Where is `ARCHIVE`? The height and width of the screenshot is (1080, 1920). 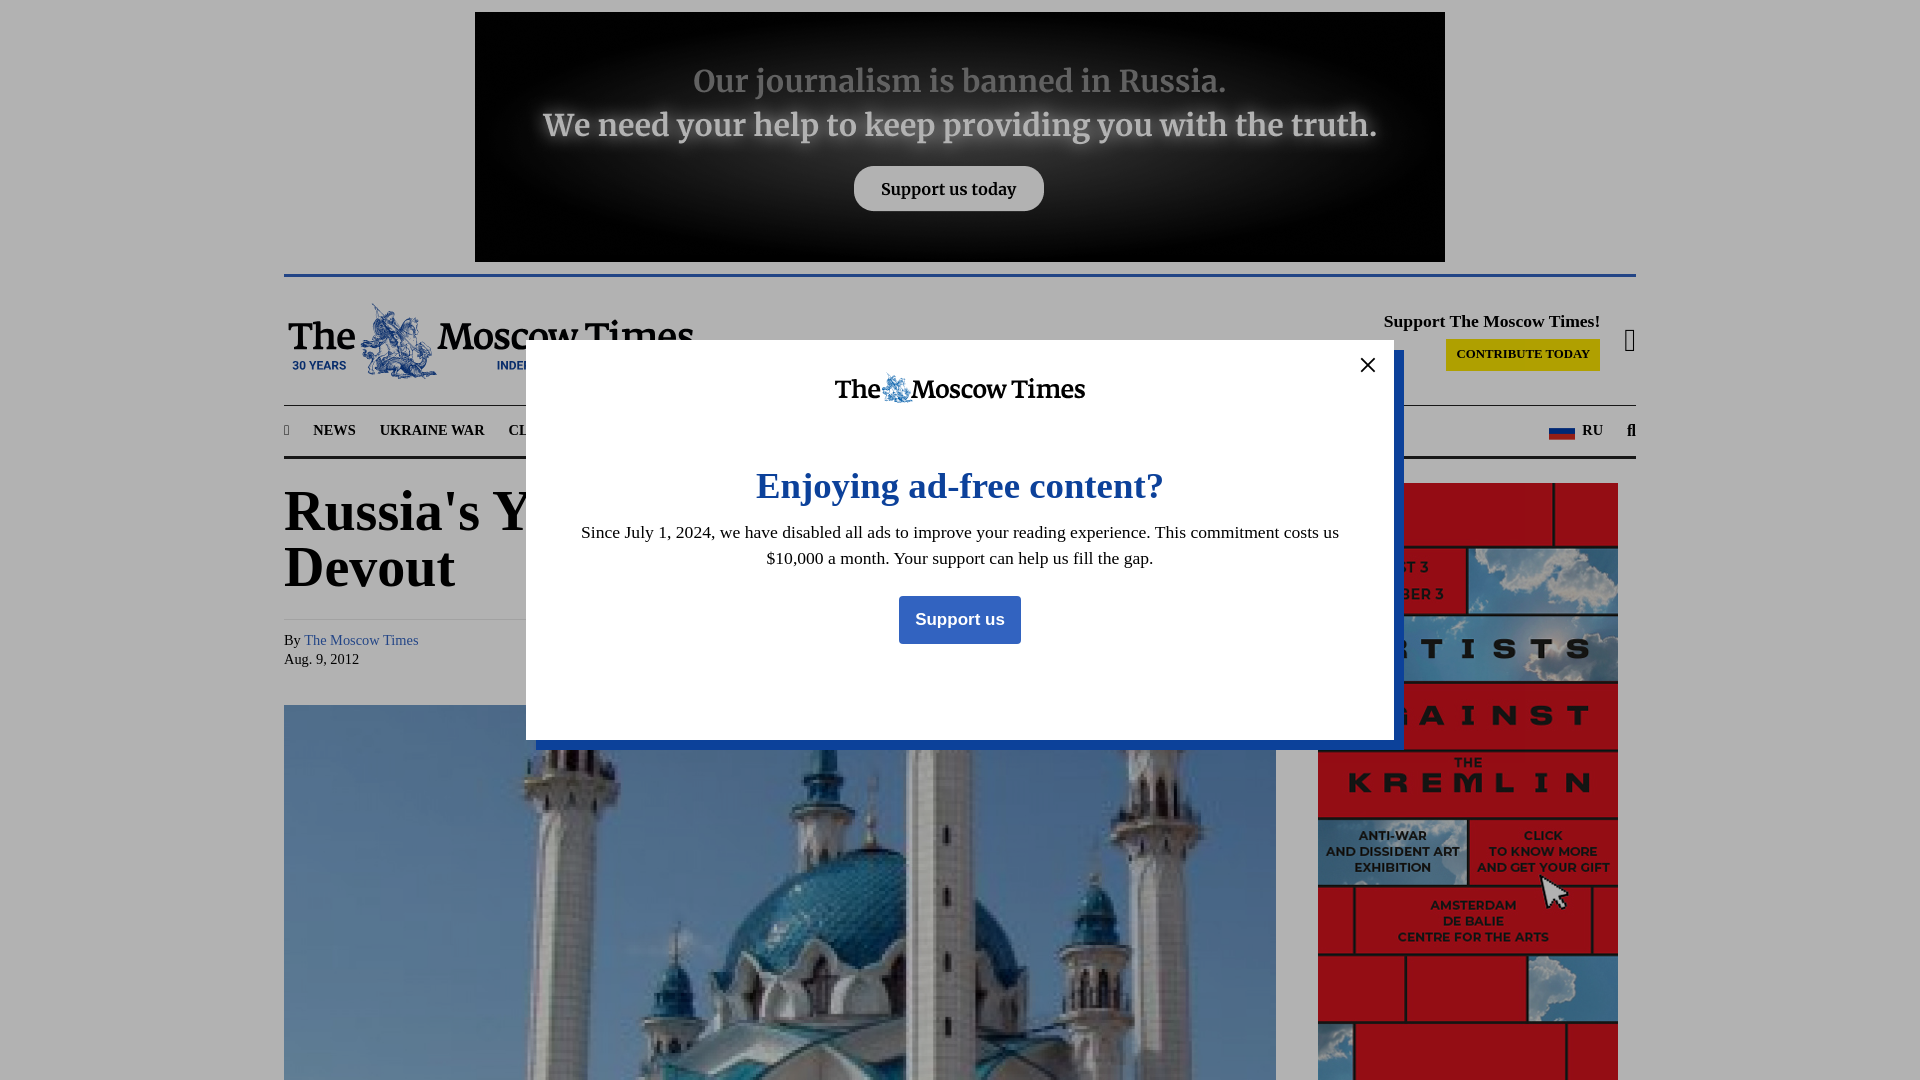 ARCHIVE is located at coordinates (1124, 430).